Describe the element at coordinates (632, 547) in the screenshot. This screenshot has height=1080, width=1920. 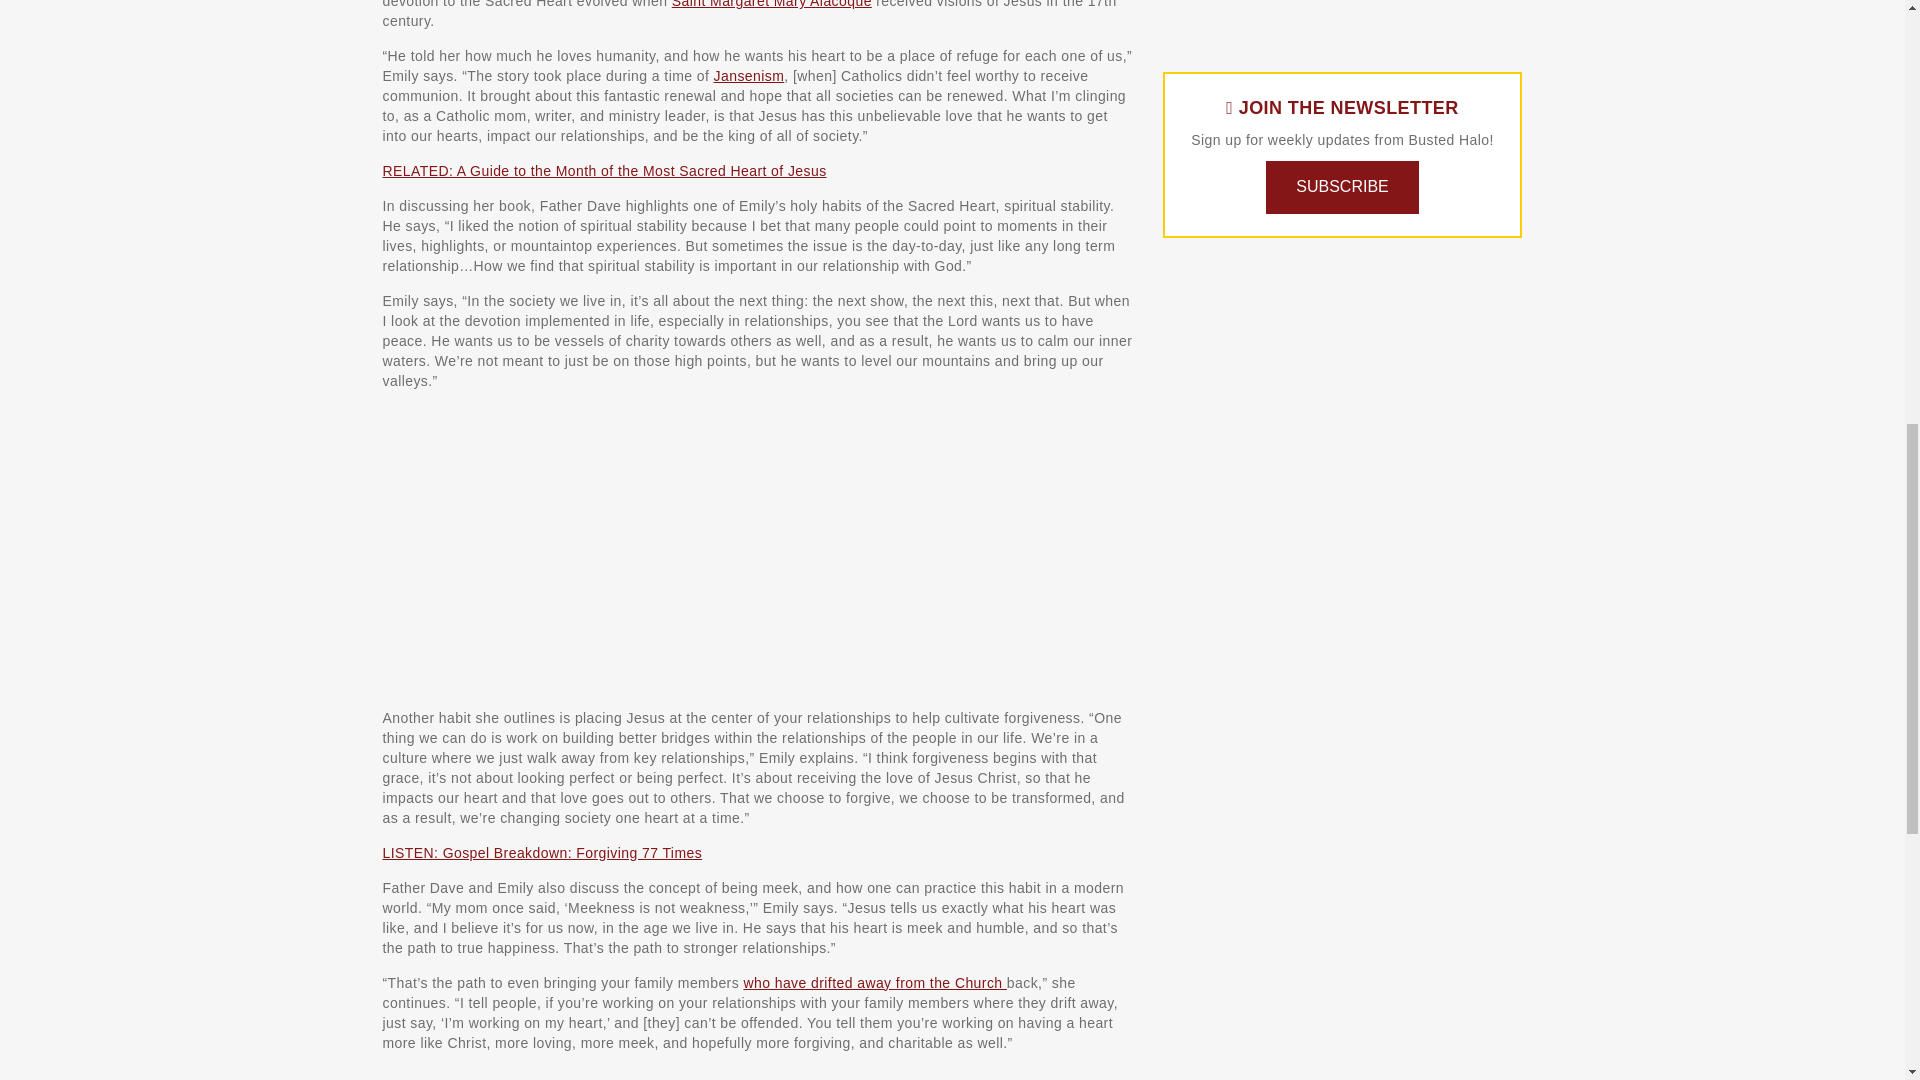
I see `Emily Jaminet Interview` at that location.